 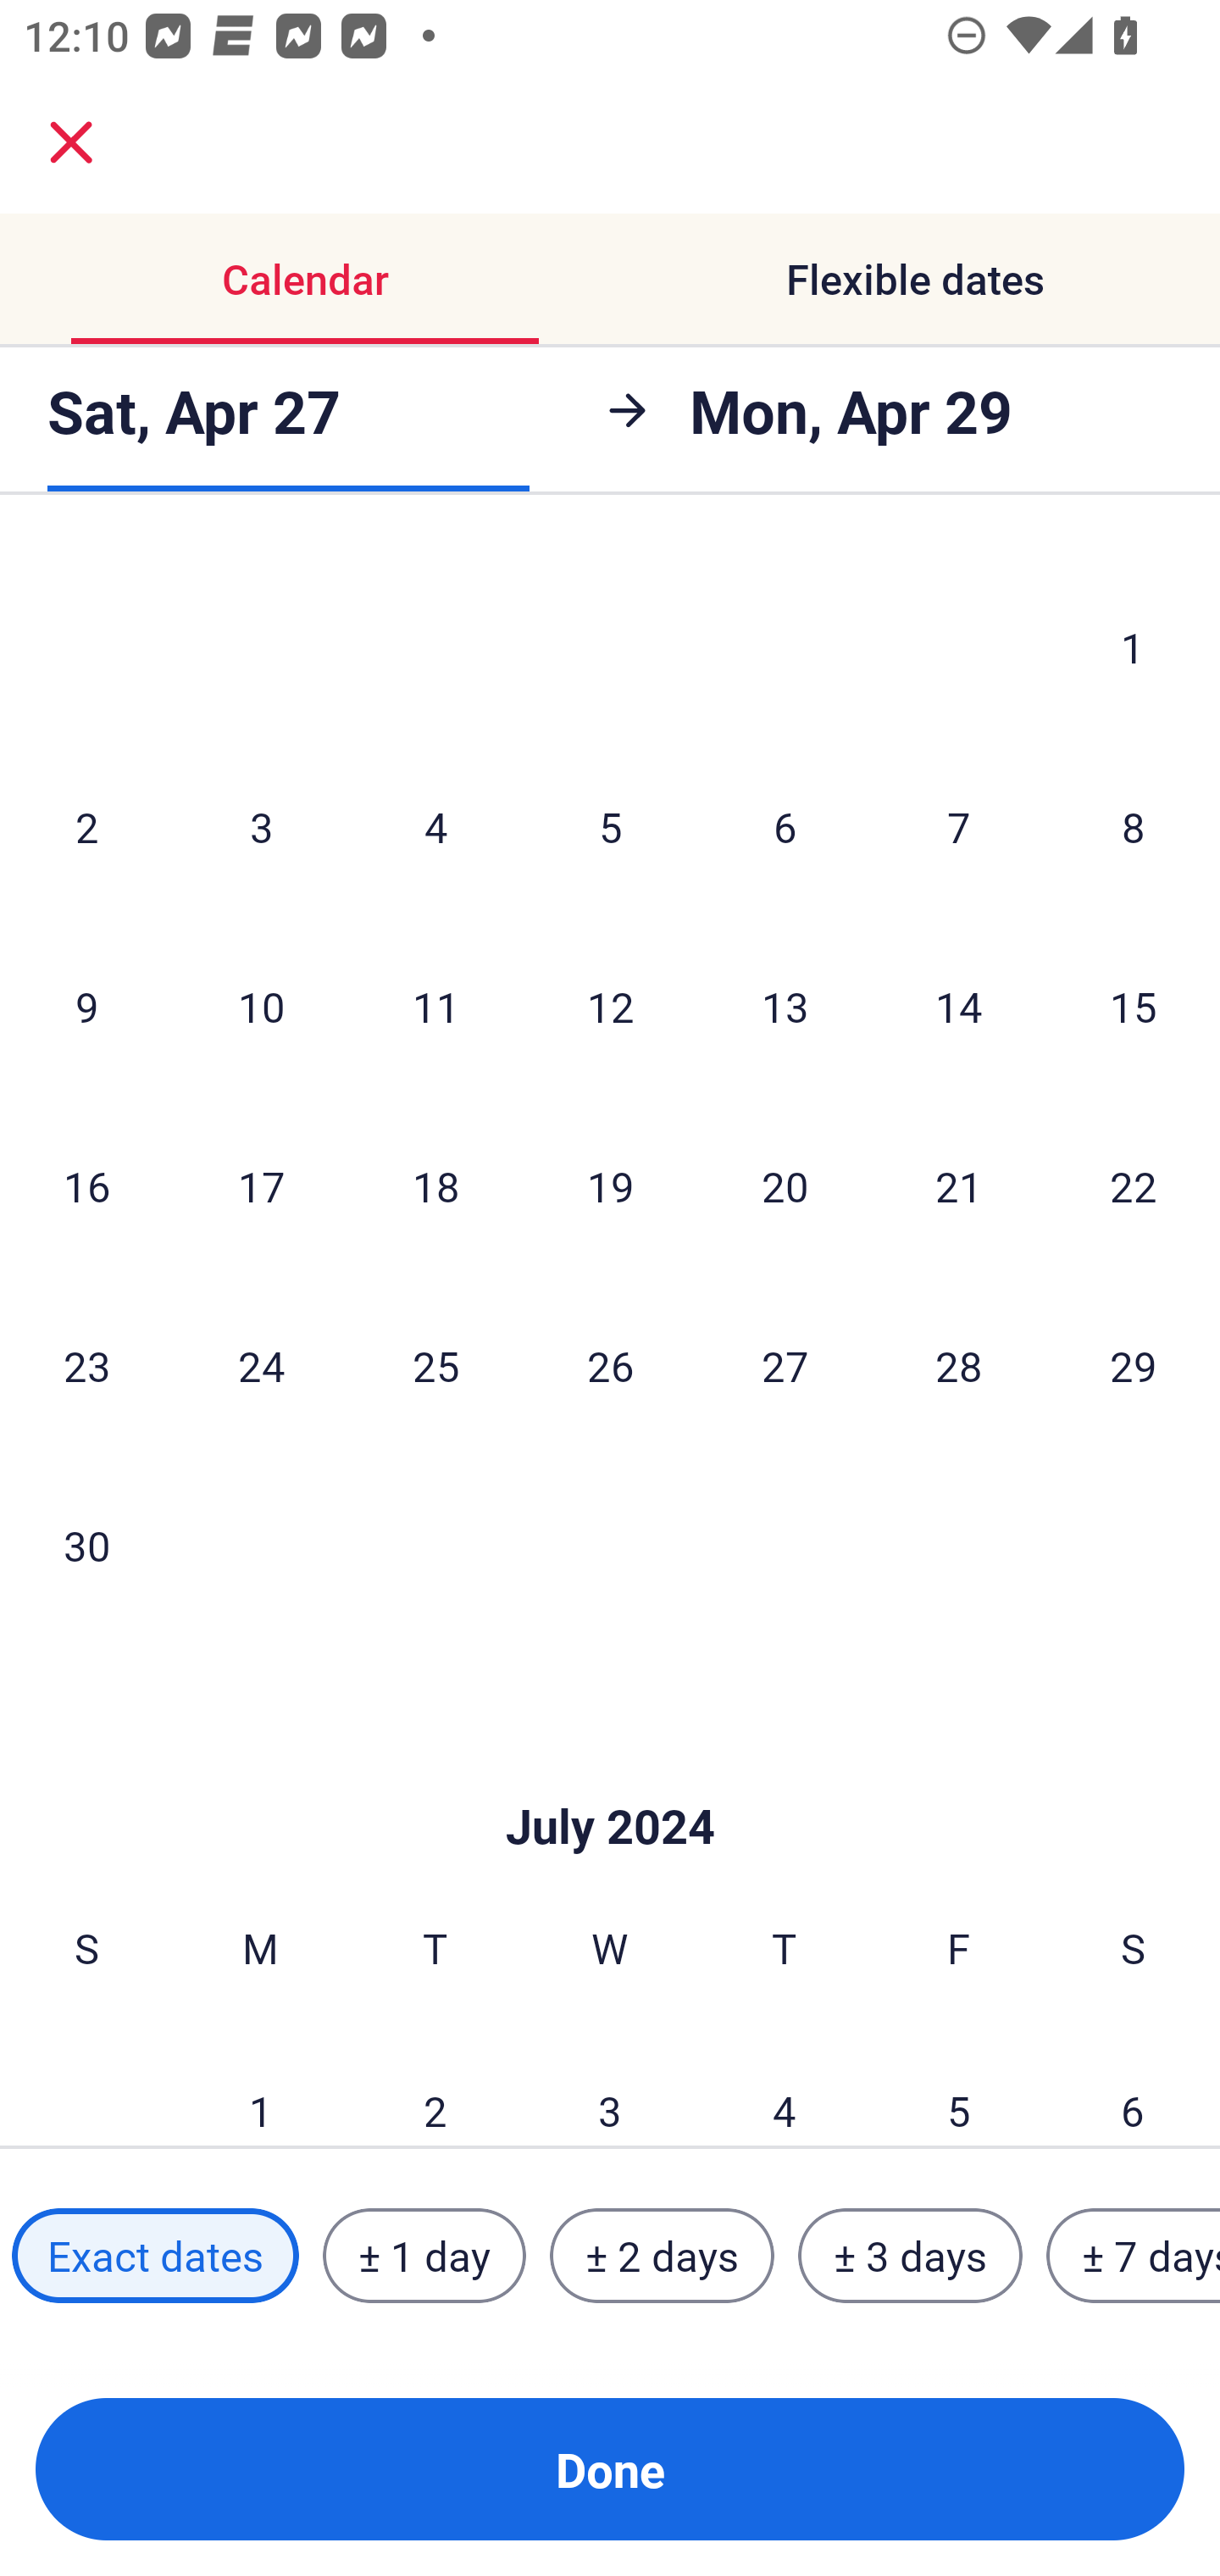 I want to click on 5 Friday, July 5, 2024, so click(x=959, y=2085).